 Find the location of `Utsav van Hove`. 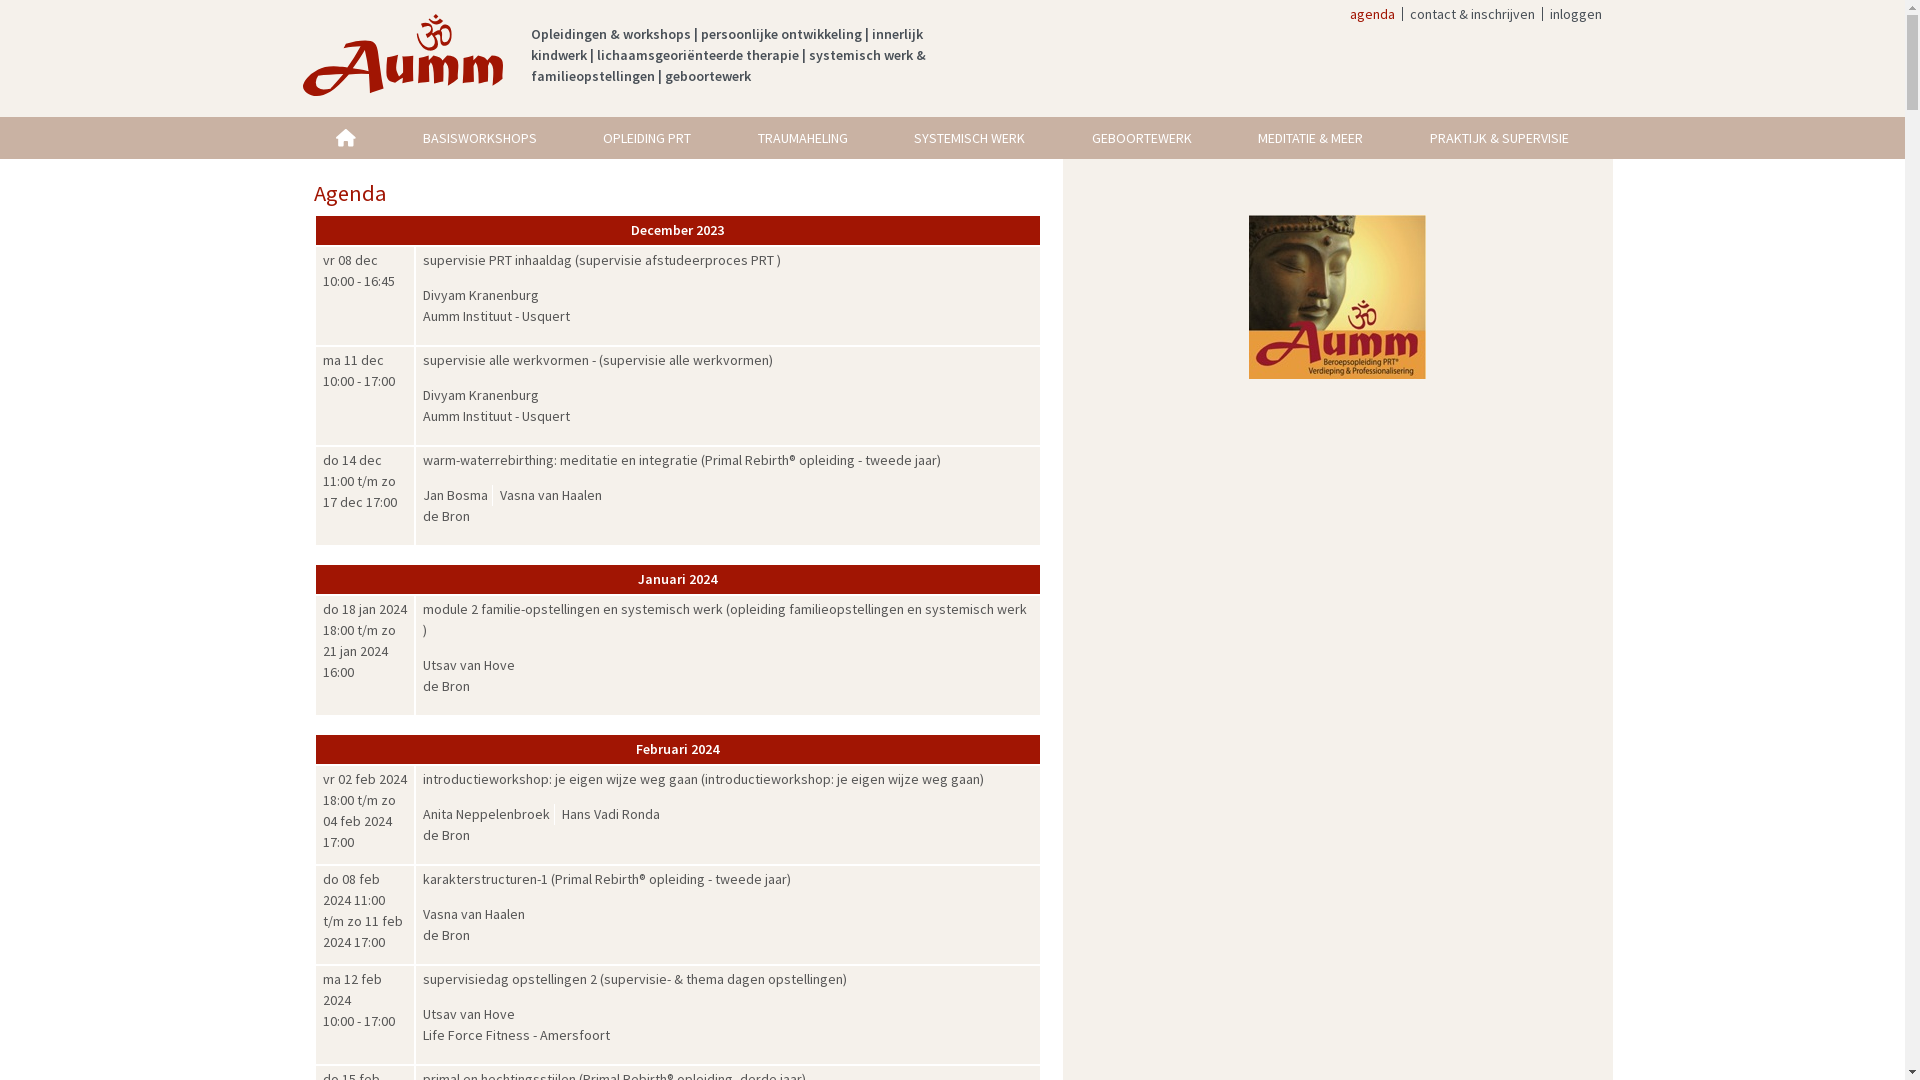

Utsav van Hove is located at coordinates (468, 1014).